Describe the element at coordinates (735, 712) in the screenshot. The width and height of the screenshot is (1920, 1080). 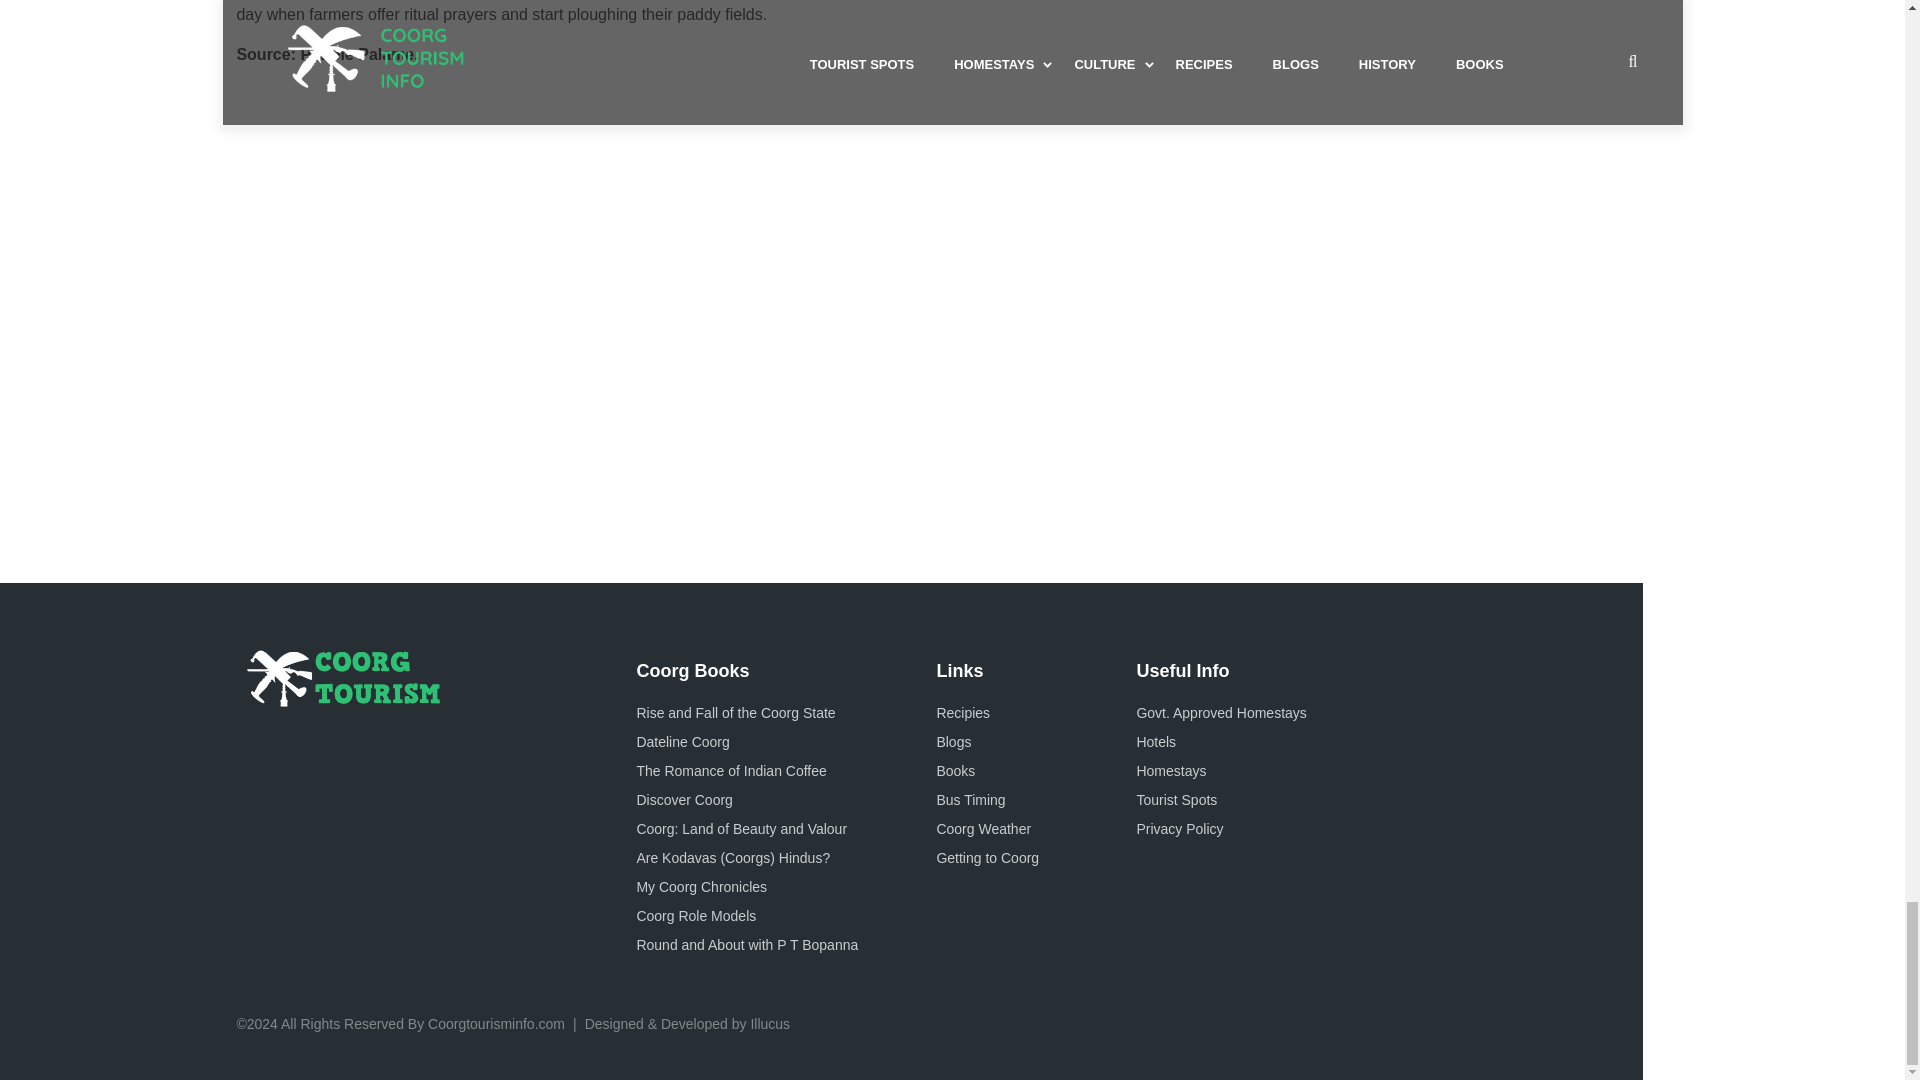
I see `Rise and Fall of the Coorg State` at that location.